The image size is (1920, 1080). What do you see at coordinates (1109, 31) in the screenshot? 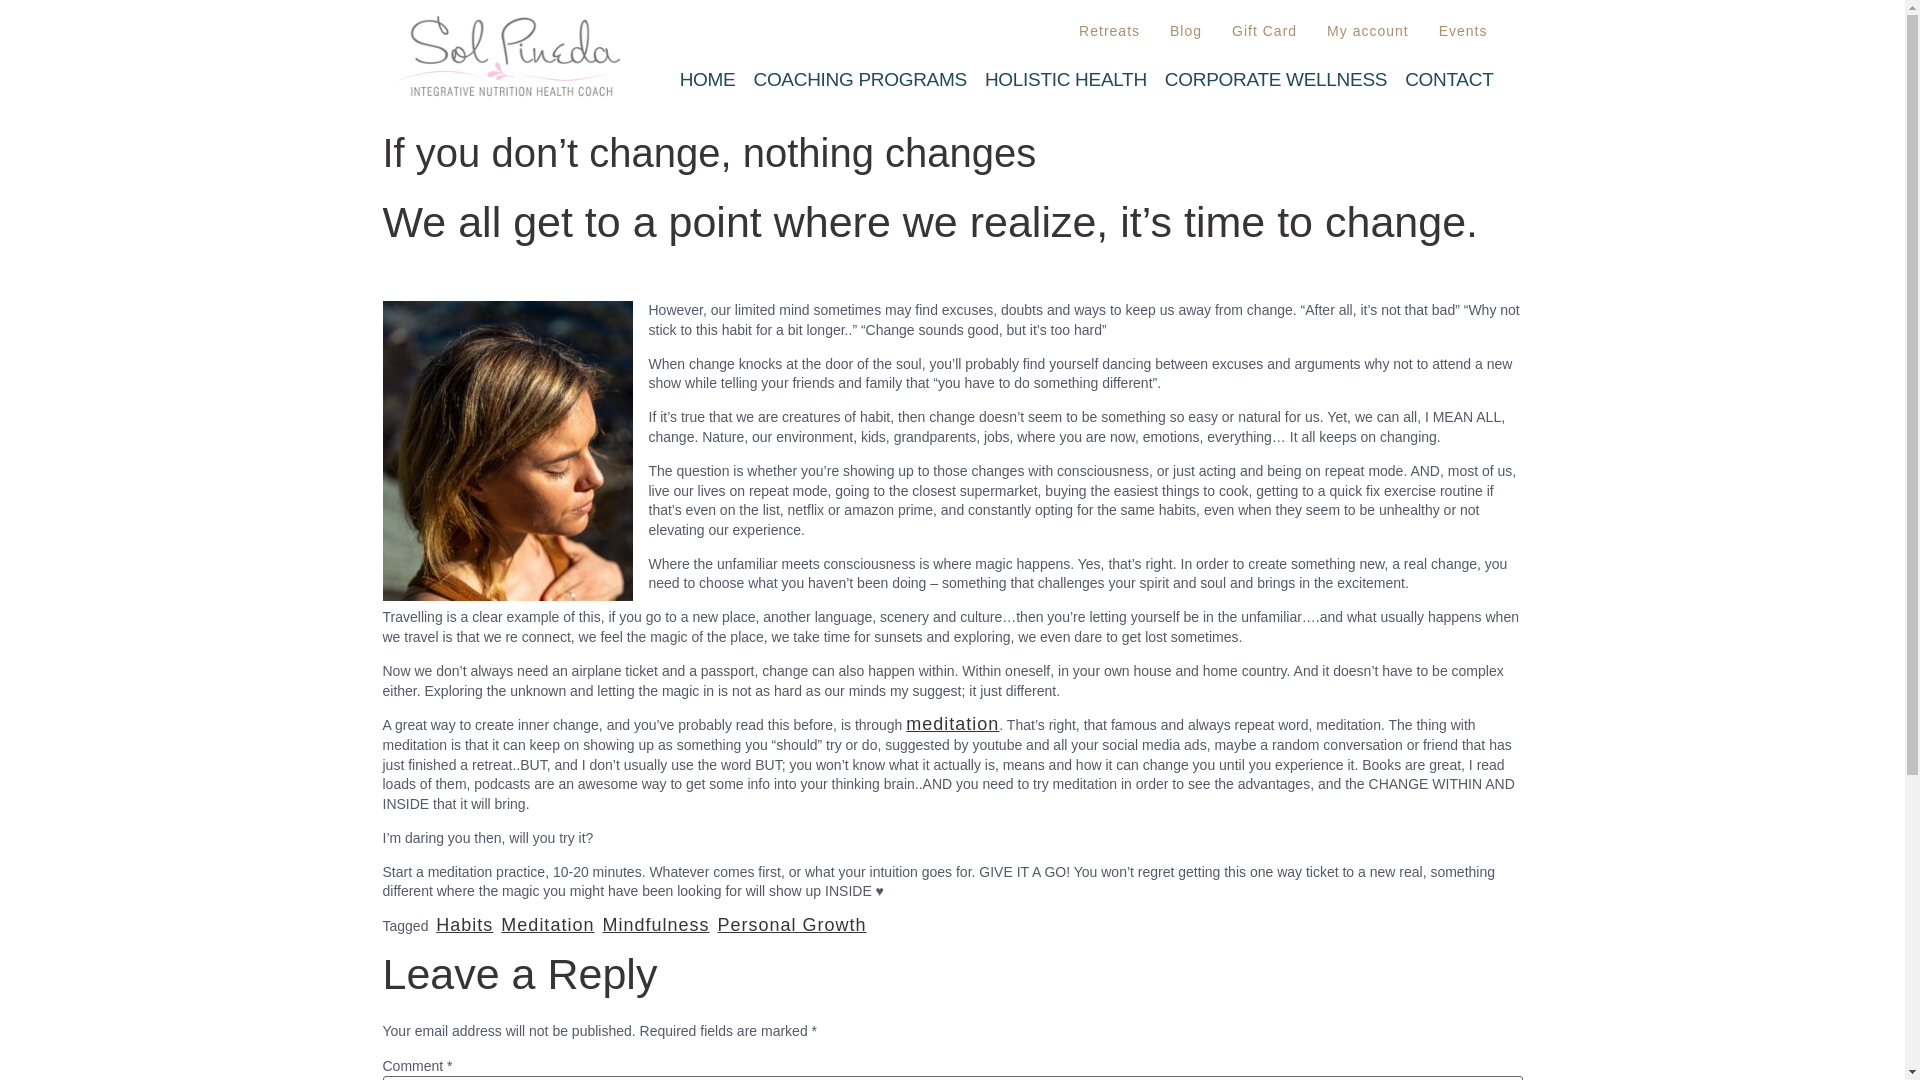
I see `Retreats` at bounding box center [1109, 31].